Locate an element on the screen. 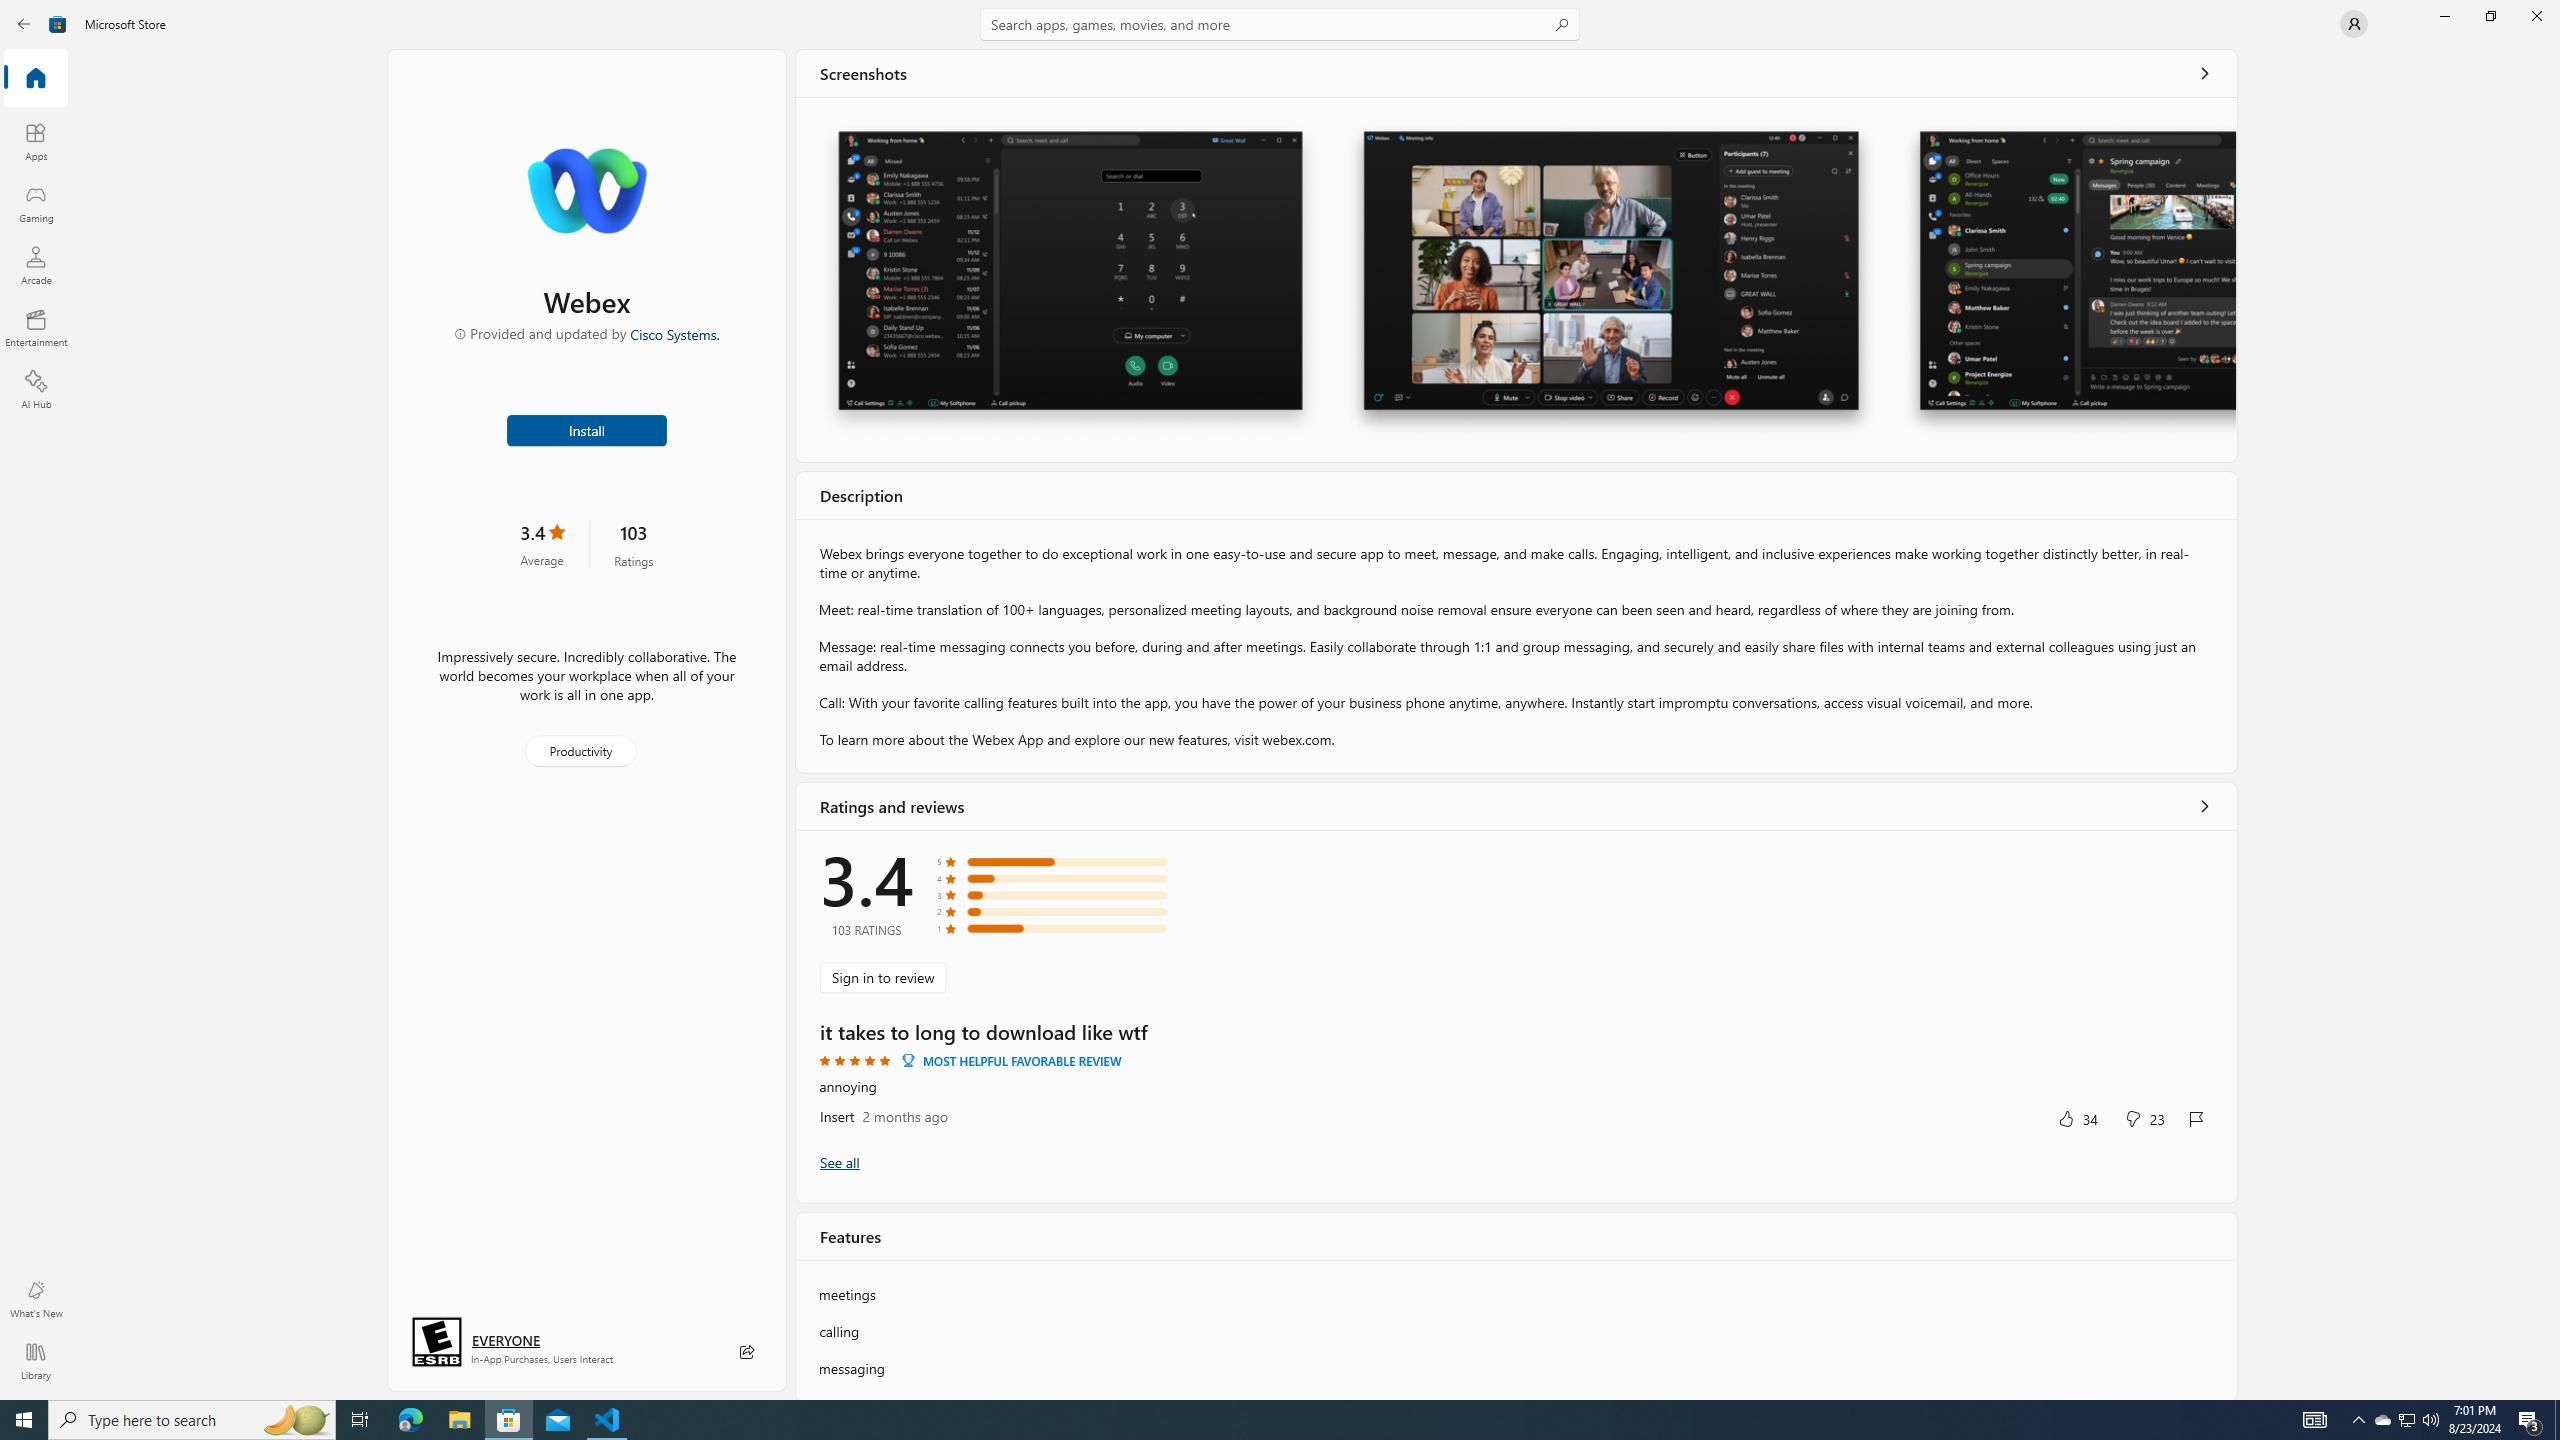  Class: Image is located at coordinates (58, 24).